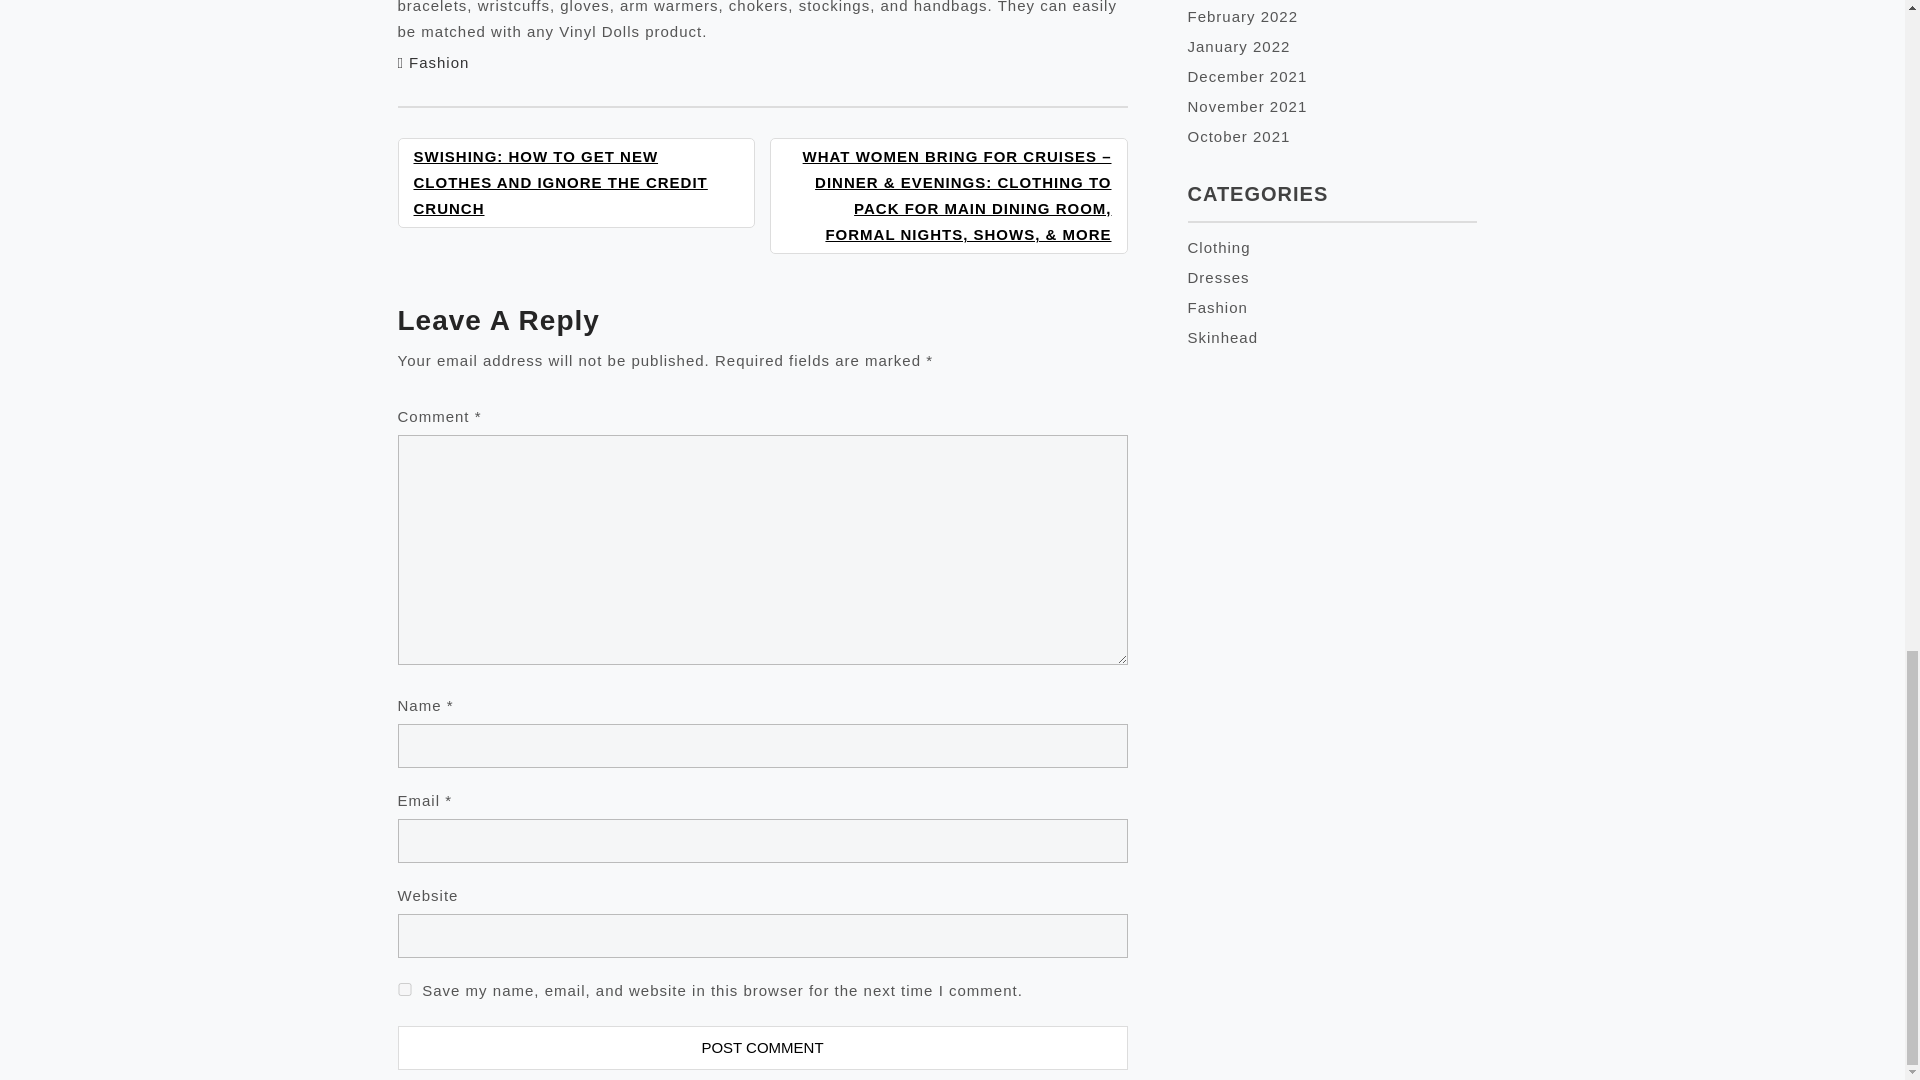  I want to click on January 2022, so click(1239, 46).